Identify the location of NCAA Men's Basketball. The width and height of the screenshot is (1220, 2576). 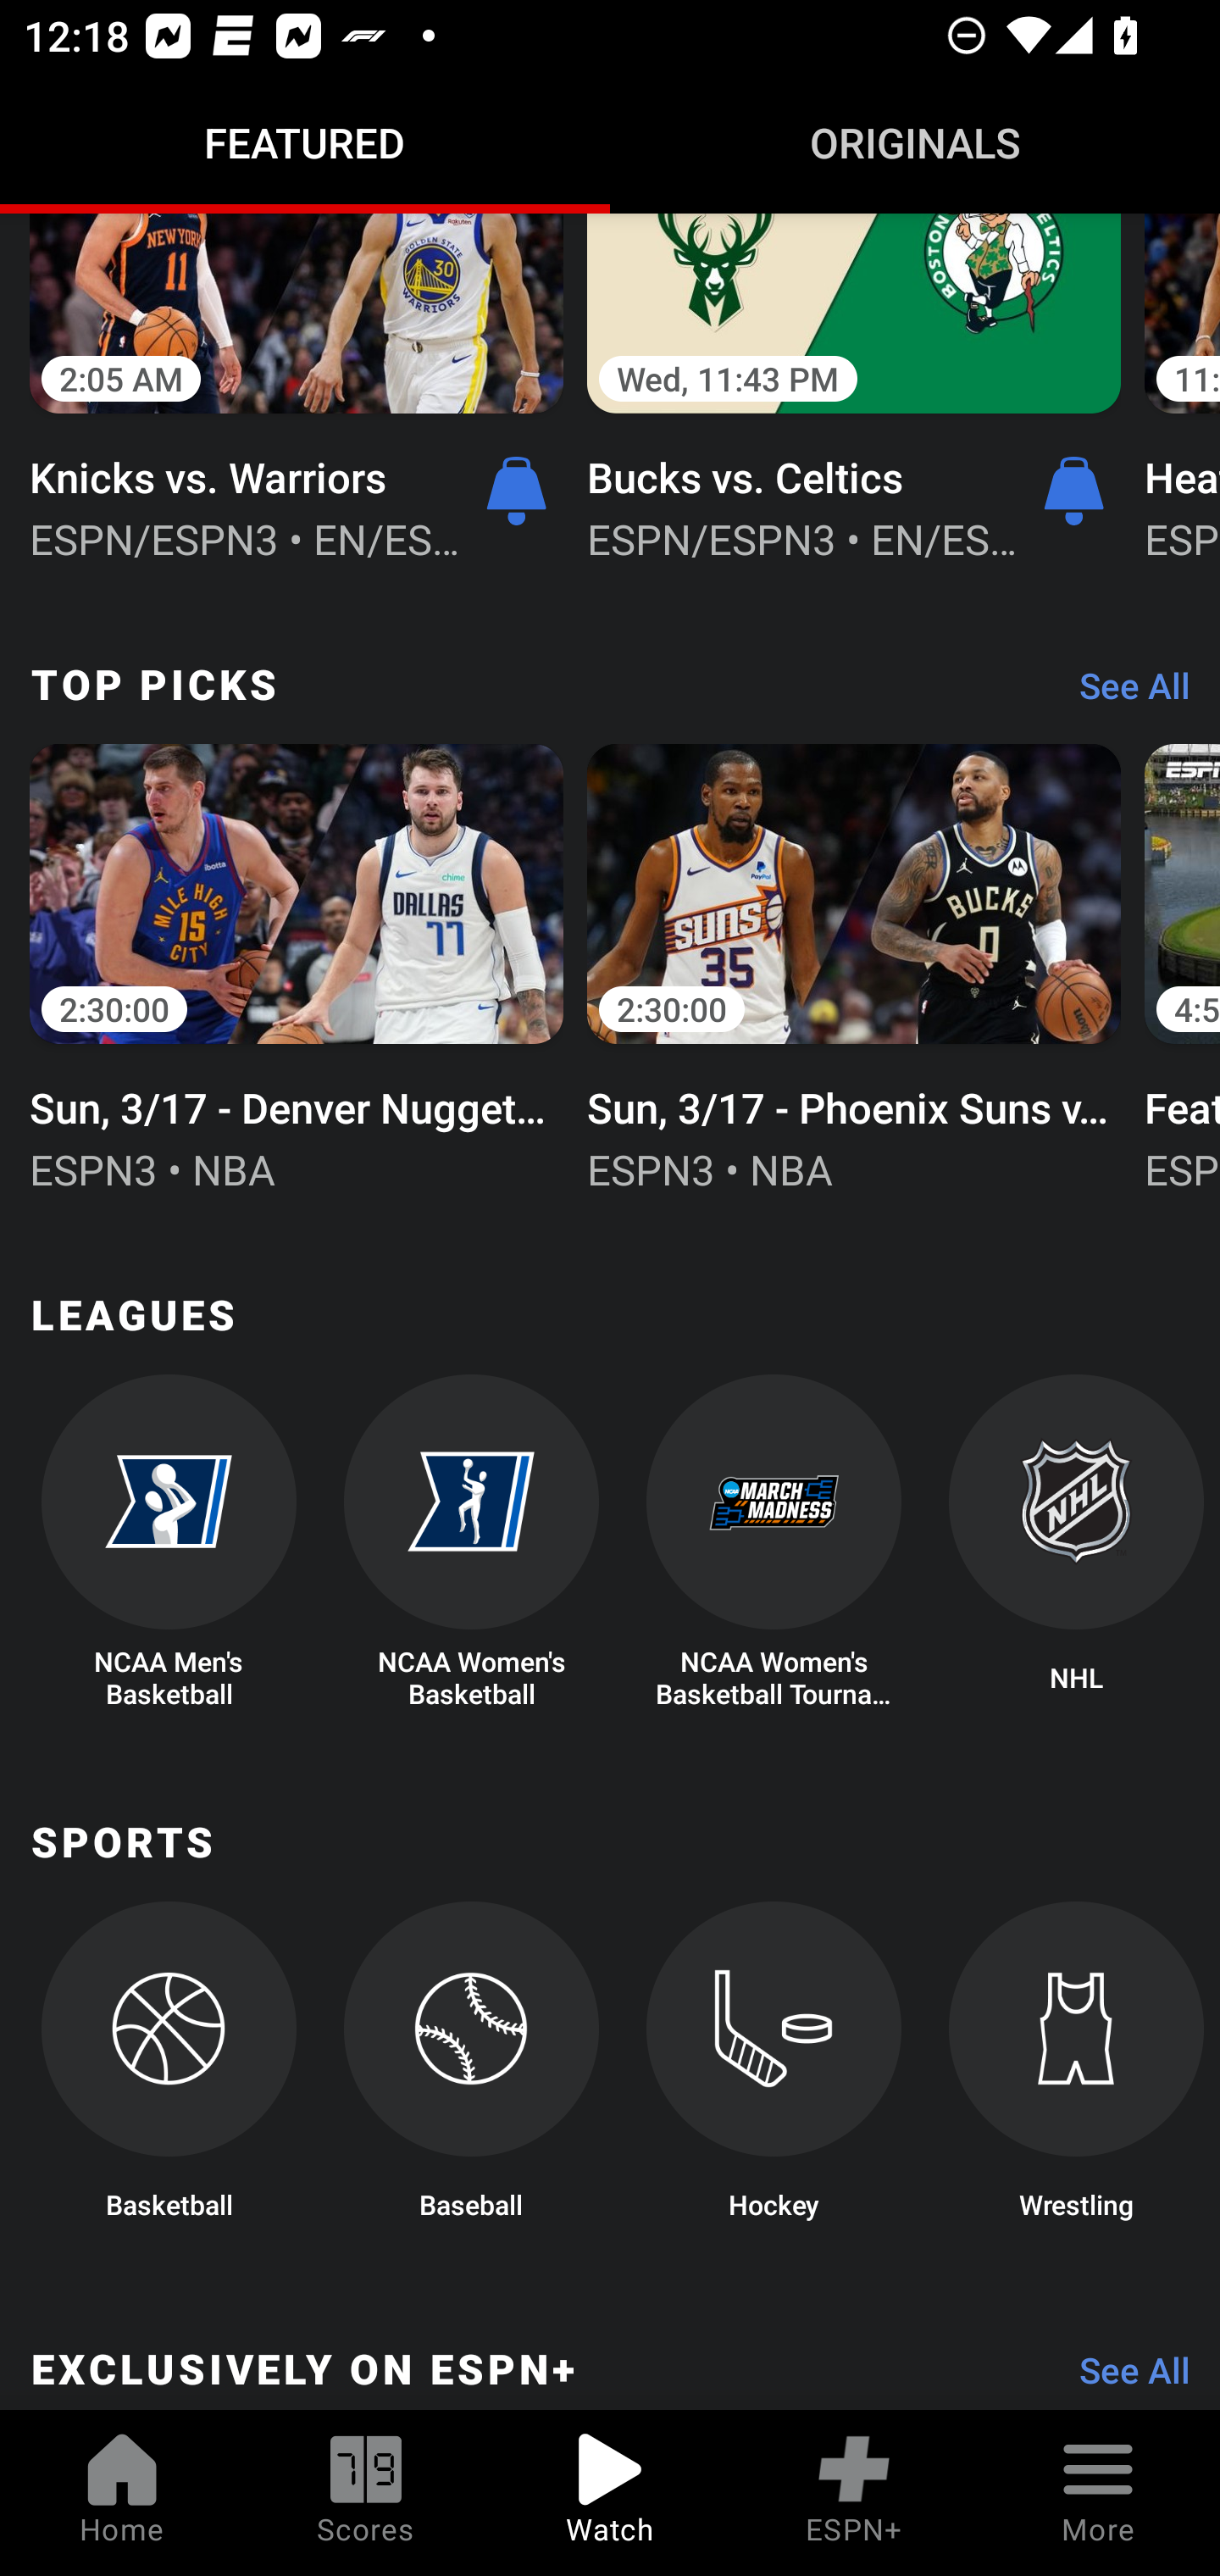
(168, 1544).